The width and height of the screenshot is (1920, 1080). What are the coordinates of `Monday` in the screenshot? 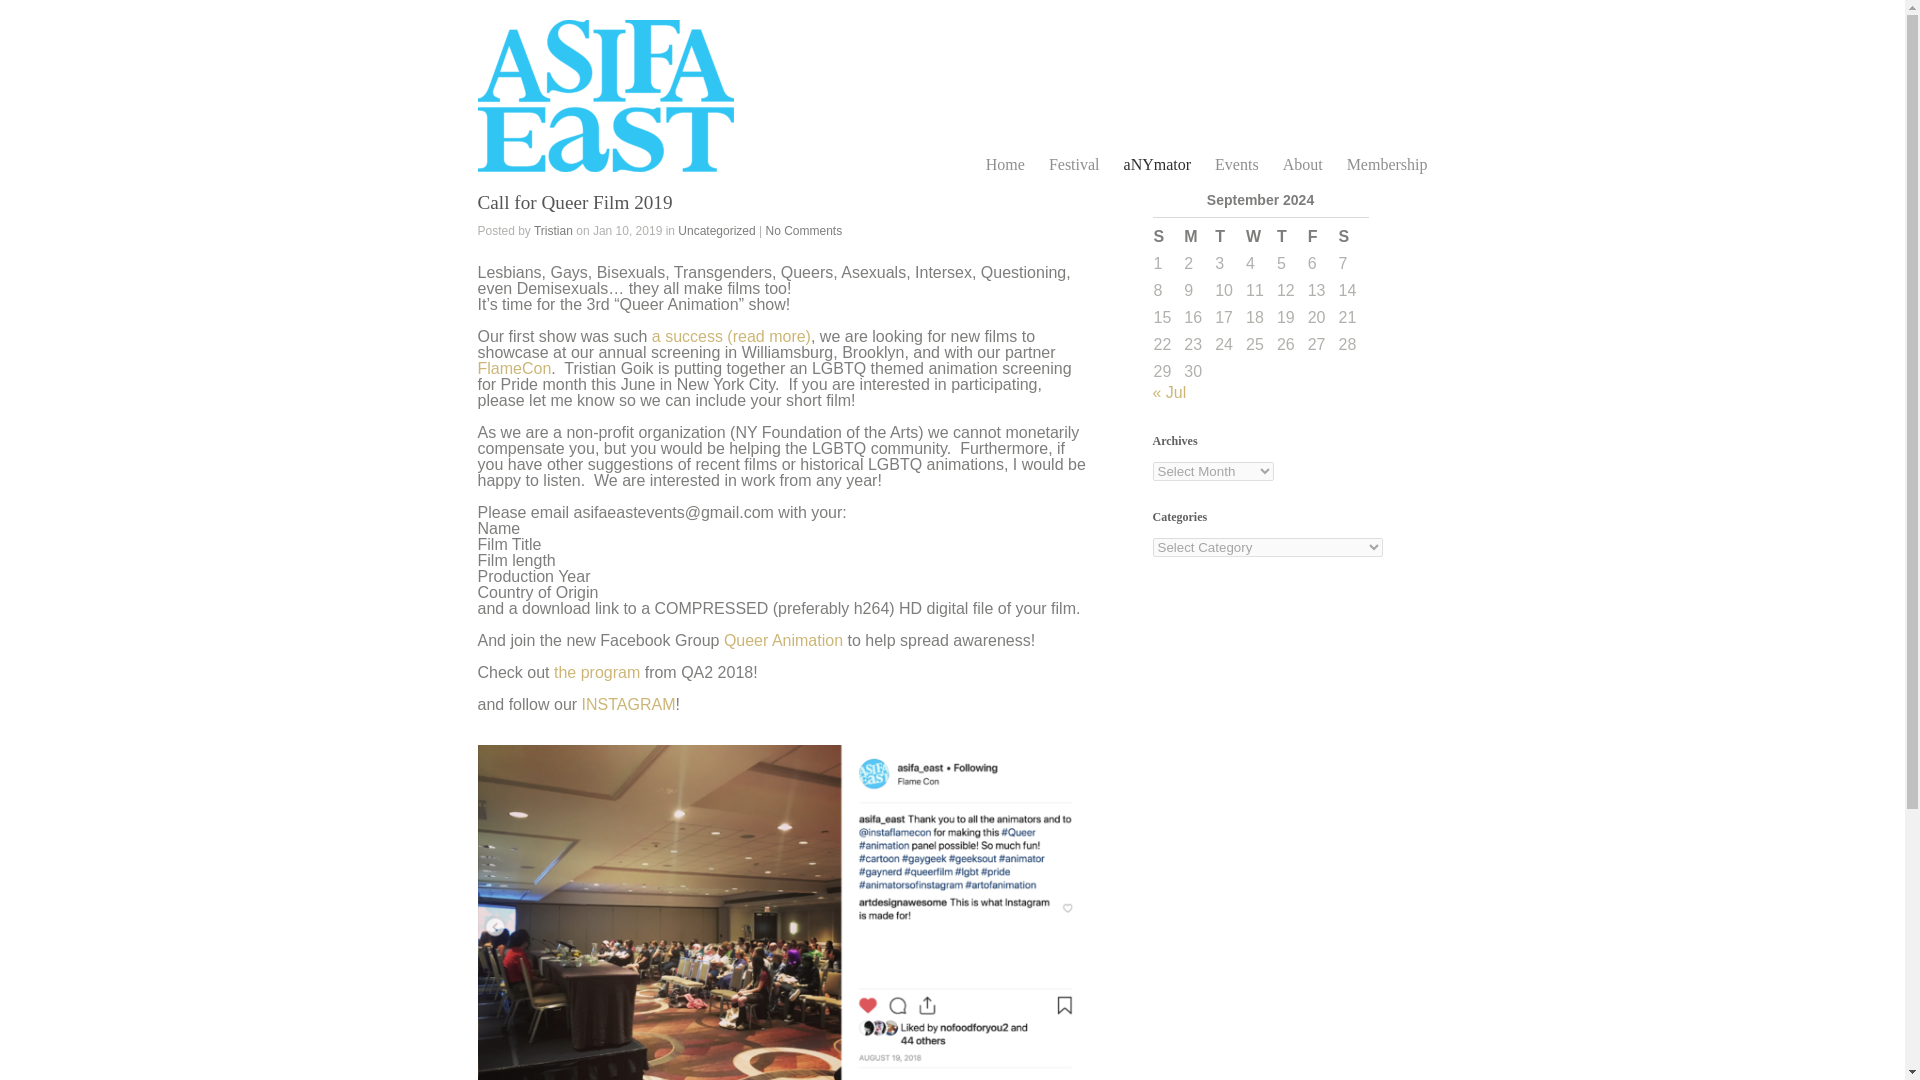 It's located at (1198, 236).